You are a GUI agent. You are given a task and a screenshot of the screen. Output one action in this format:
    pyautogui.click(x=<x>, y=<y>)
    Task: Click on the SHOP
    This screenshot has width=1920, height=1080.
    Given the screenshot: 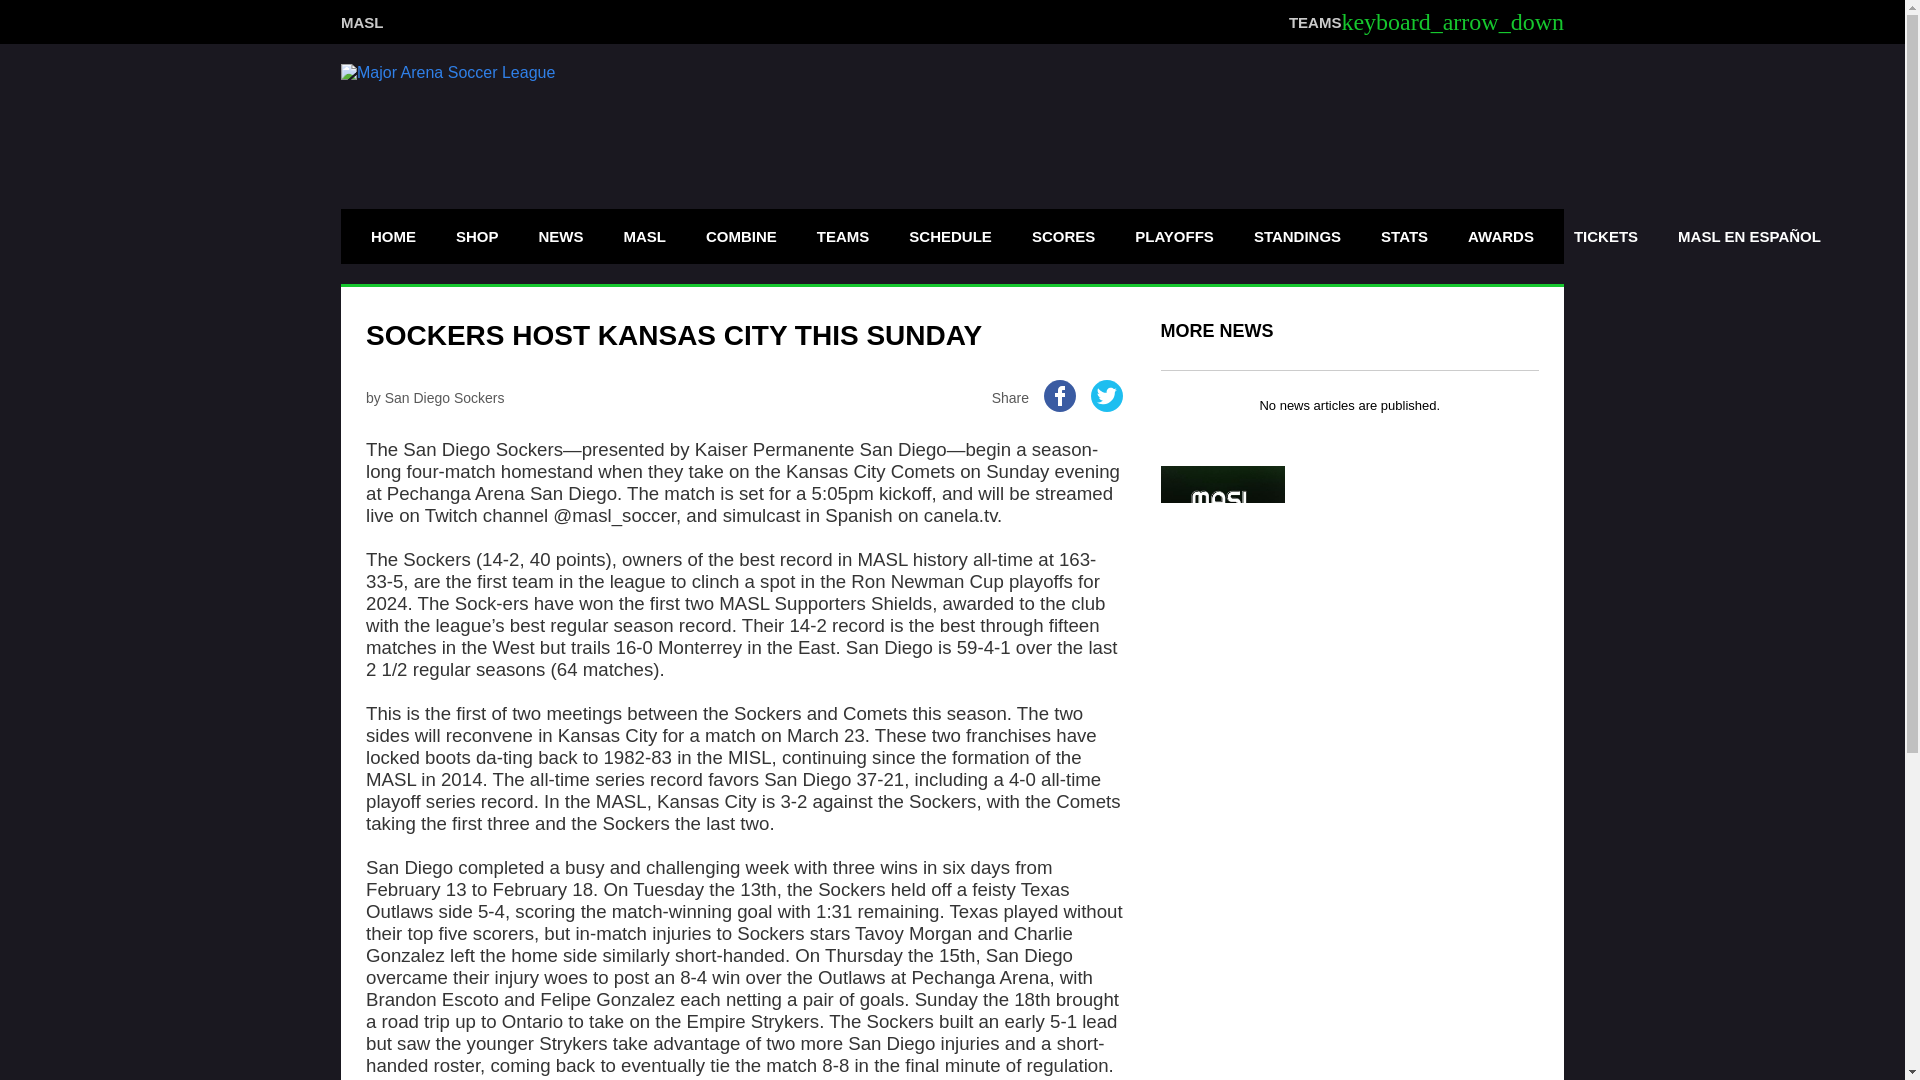 What is the action you would take?
    pyautogui.click(x=478, y=236)
    